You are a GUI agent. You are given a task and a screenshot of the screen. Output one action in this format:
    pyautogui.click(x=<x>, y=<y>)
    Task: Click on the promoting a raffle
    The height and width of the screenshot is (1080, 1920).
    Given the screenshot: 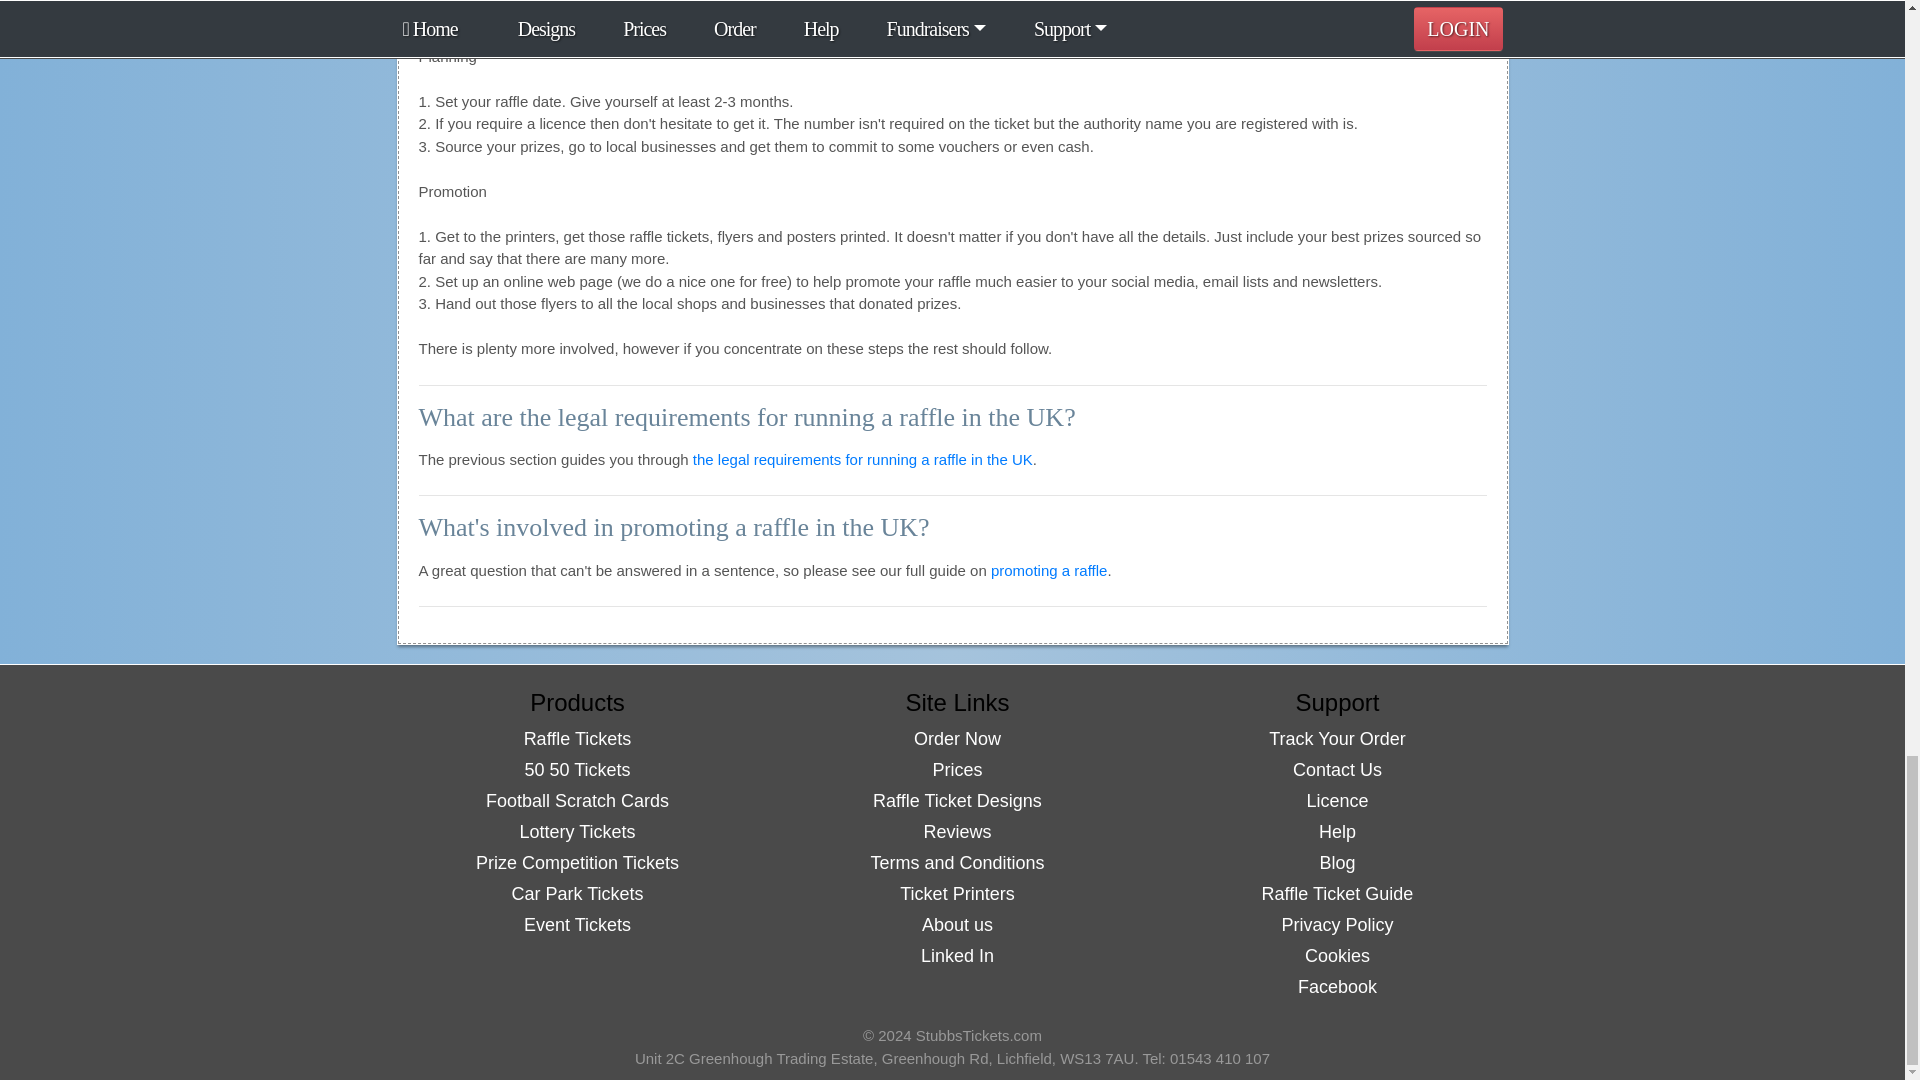 What is the action you would take?
    pyautogui.click(x=1048, y=570)
    